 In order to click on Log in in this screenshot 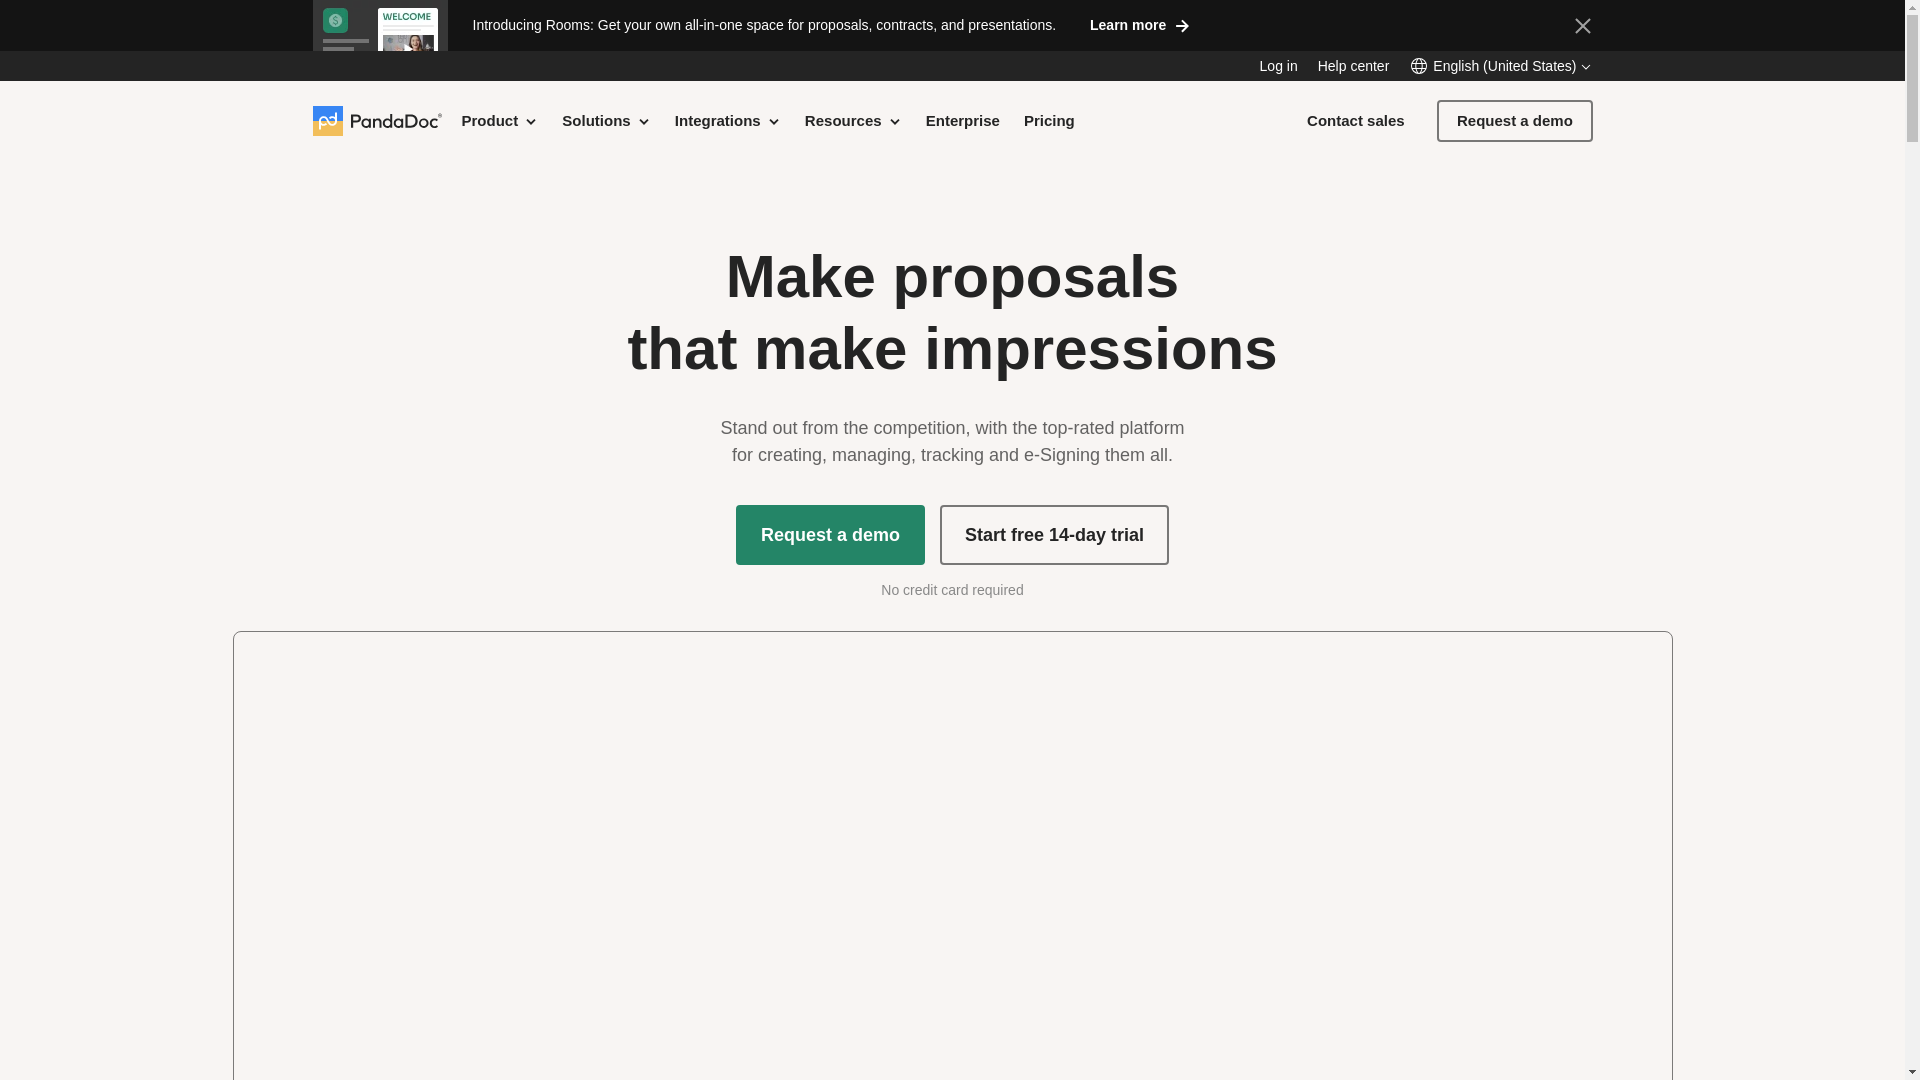, I will do `click(1278, 66)`.